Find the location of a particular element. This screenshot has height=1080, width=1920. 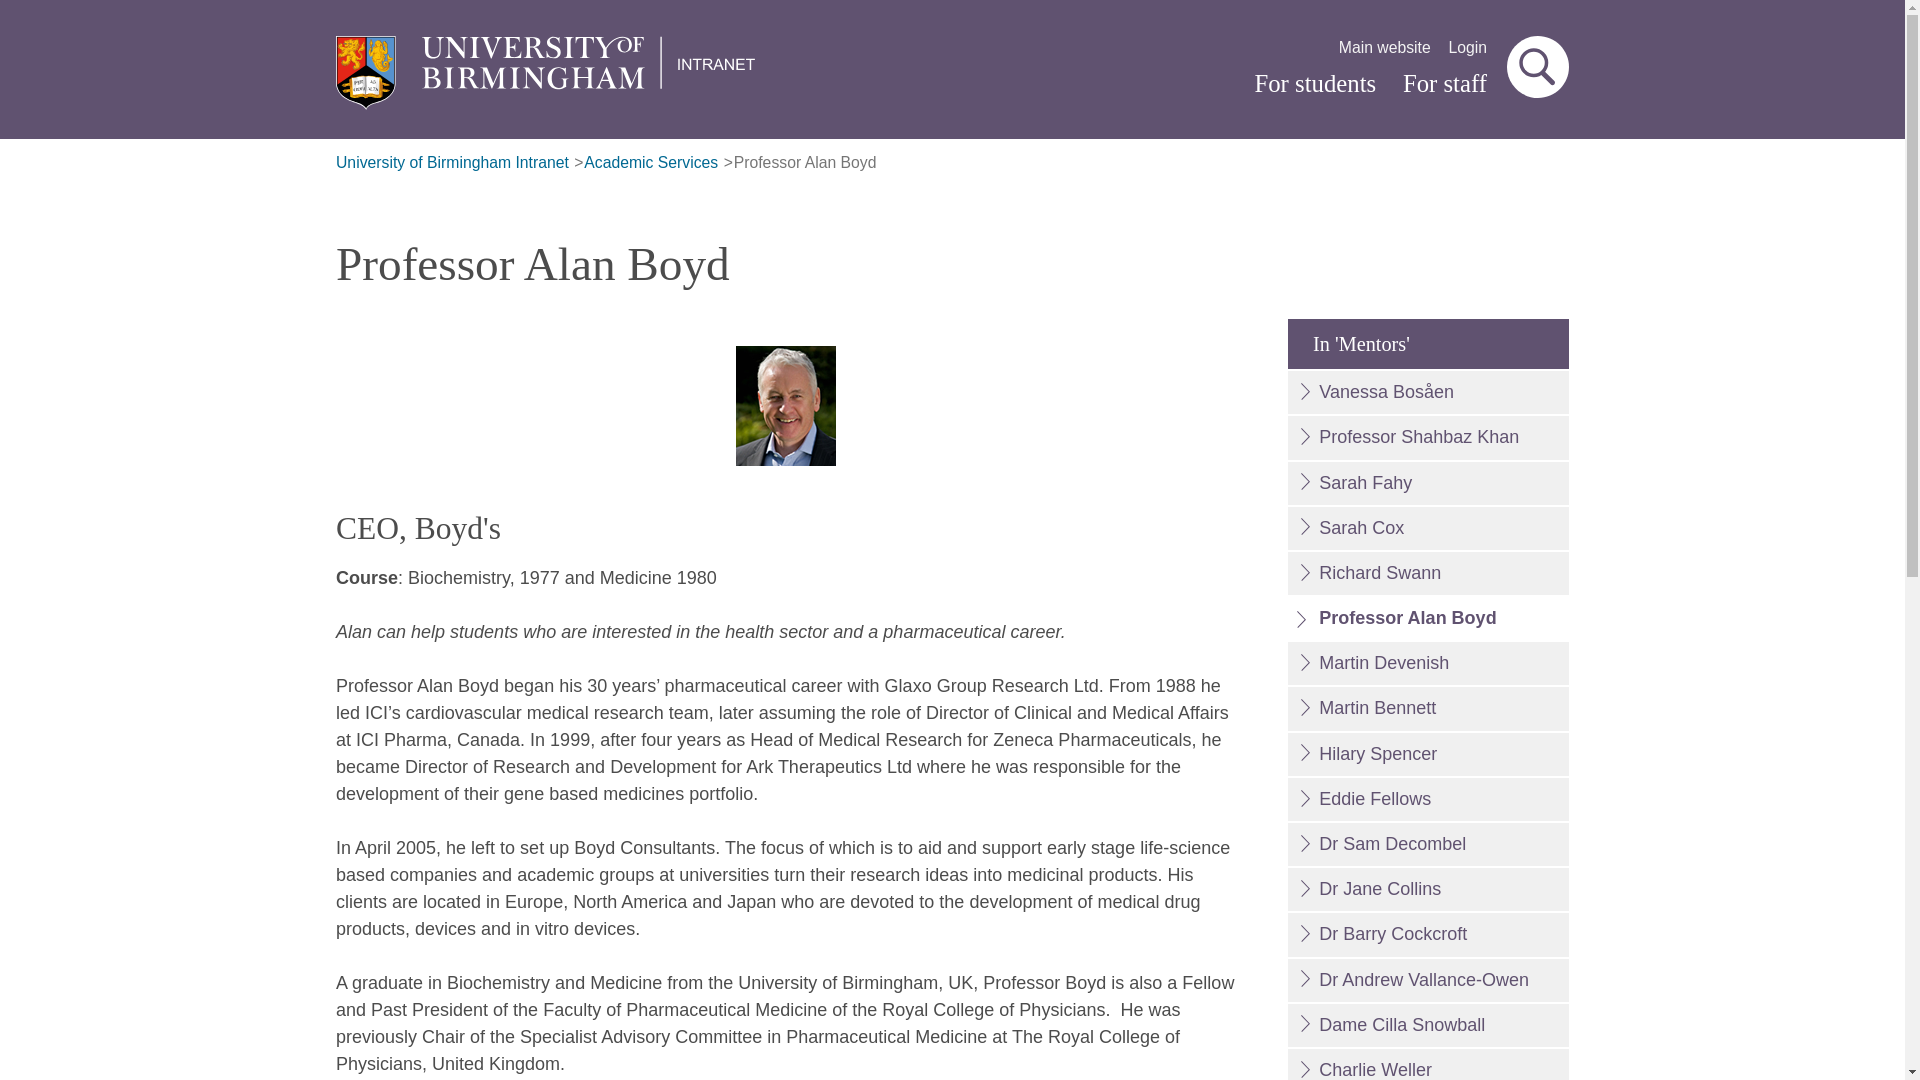

Martin Devenish is located at coordinates (1428, 662).